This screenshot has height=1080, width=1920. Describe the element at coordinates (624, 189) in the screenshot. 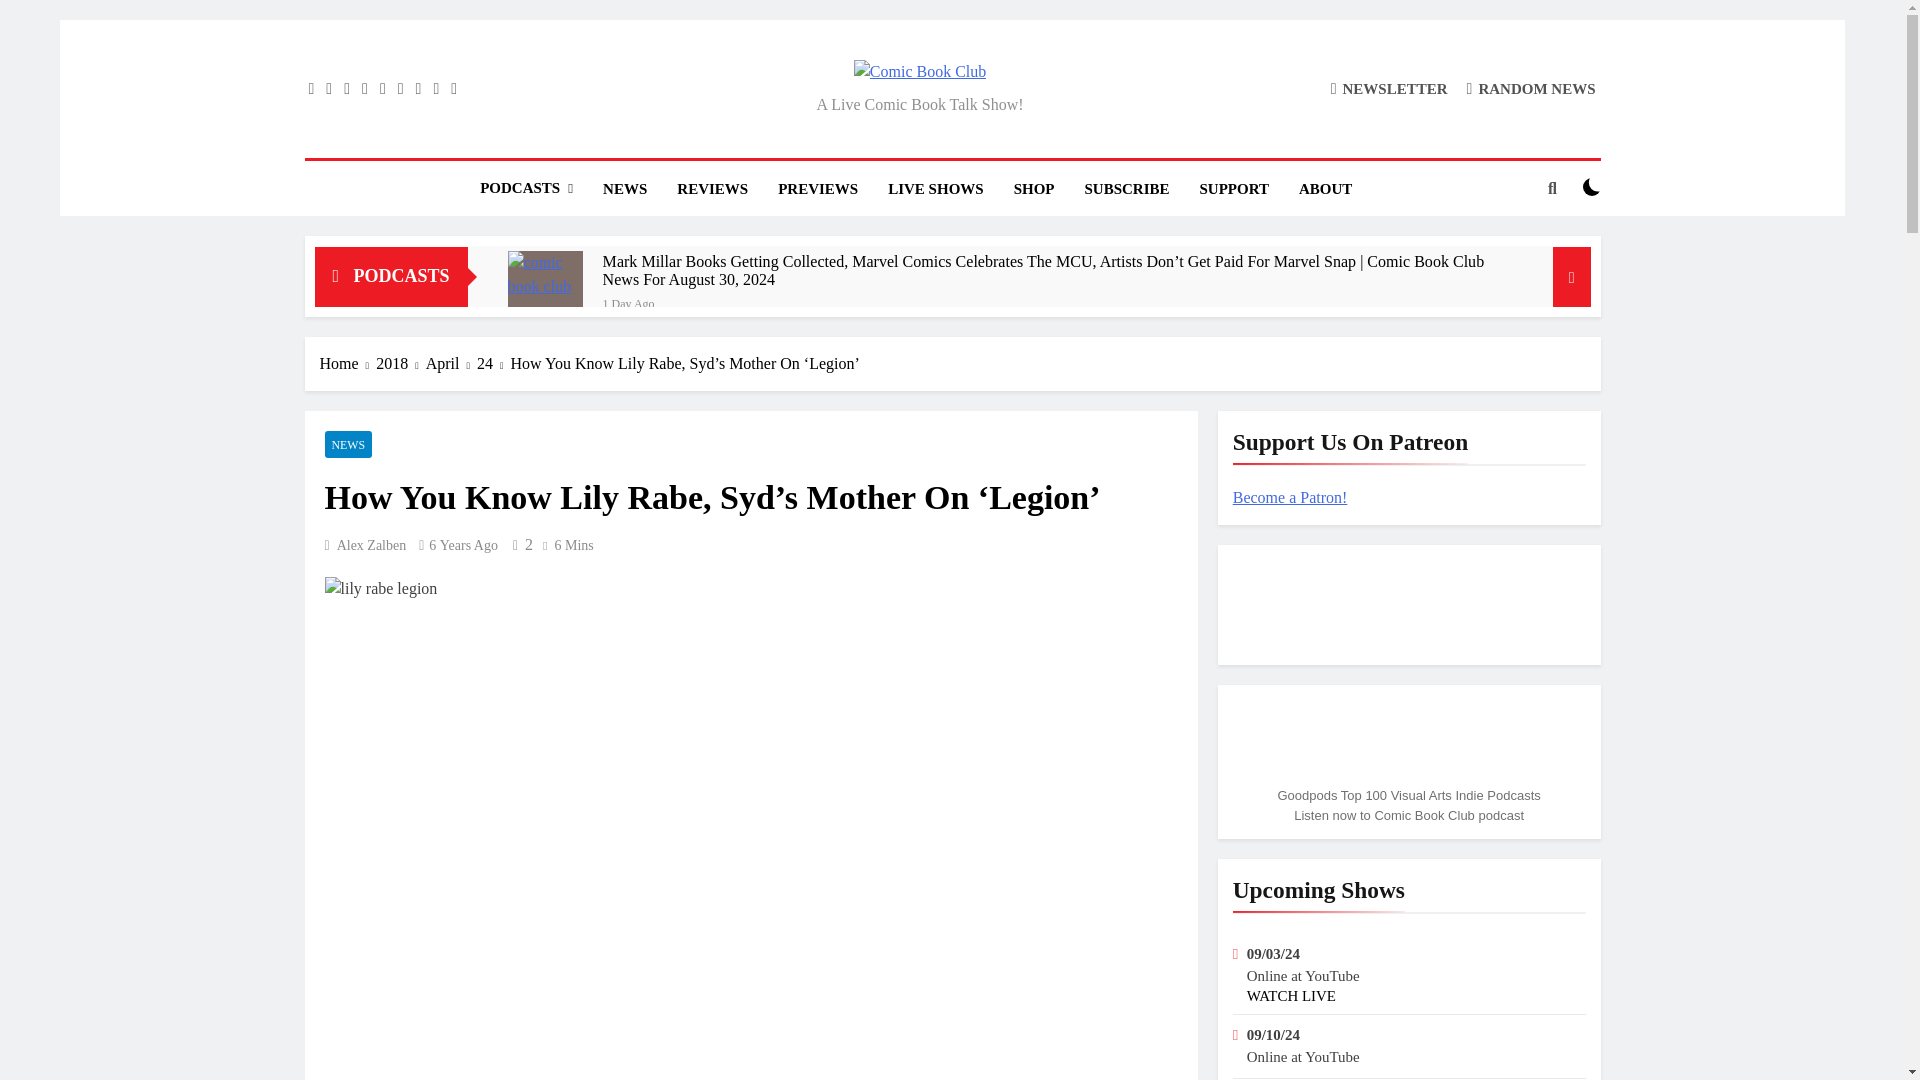

I see `NEWS` at that location.